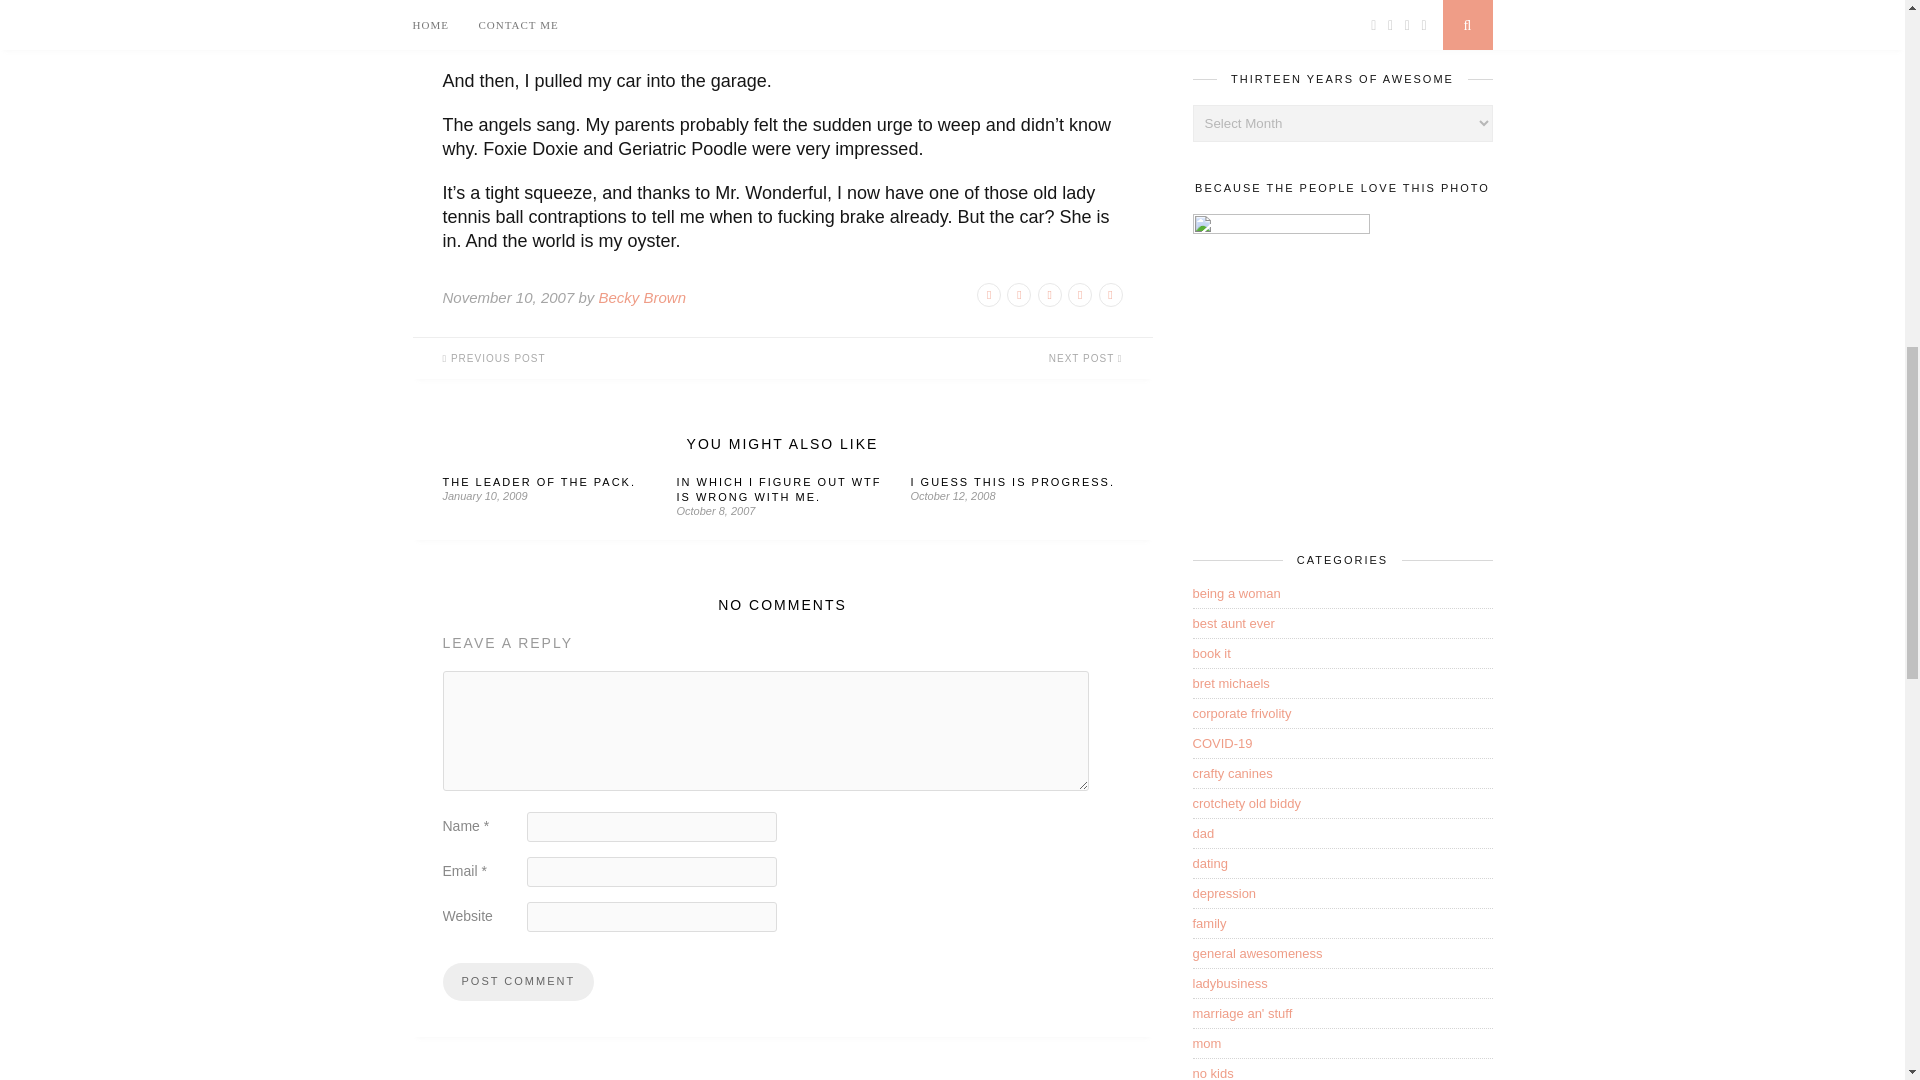 Image resolution: width=1920 pixels, height=1080 pixels. I want to click on depression, so click(1224, 892).